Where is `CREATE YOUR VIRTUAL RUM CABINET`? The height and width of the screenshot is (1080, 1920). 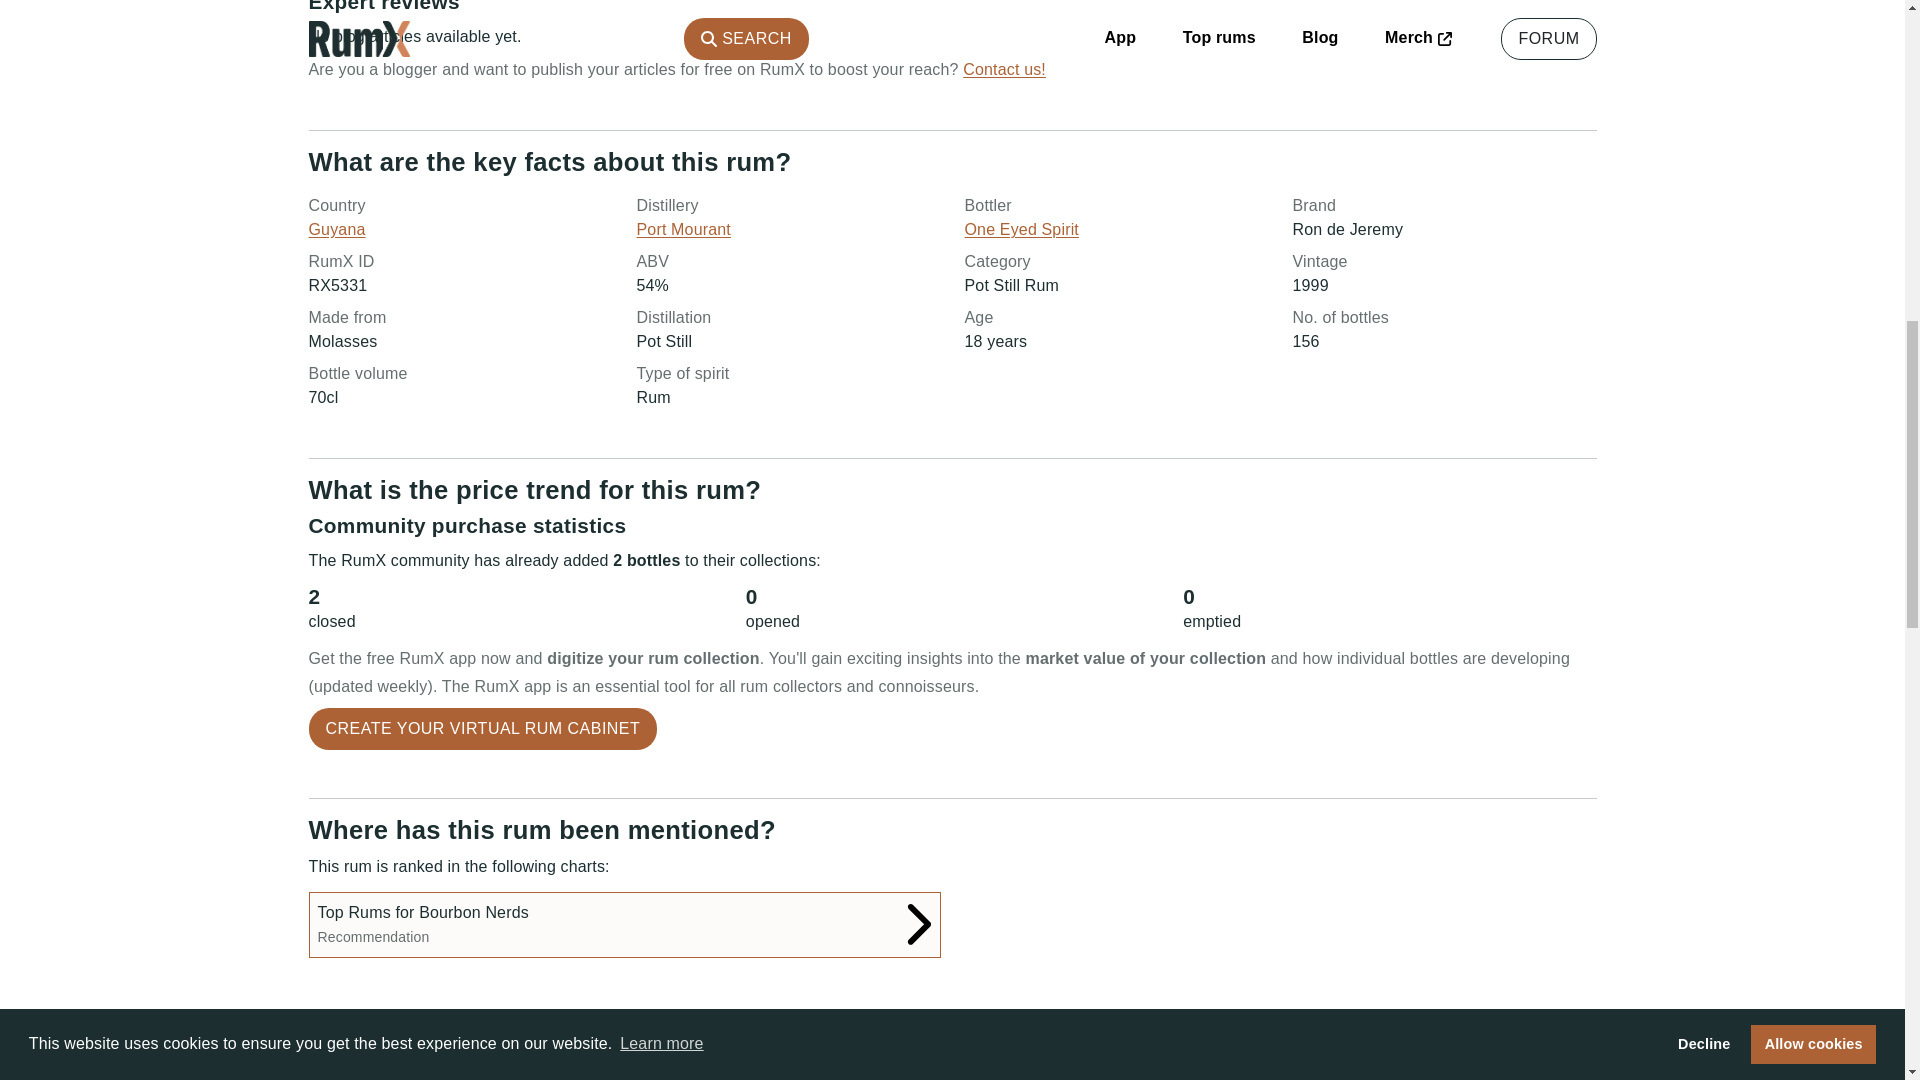 CREATE YOUR VIRTUAL RUM CABINET is located at coordinates (482, 728).